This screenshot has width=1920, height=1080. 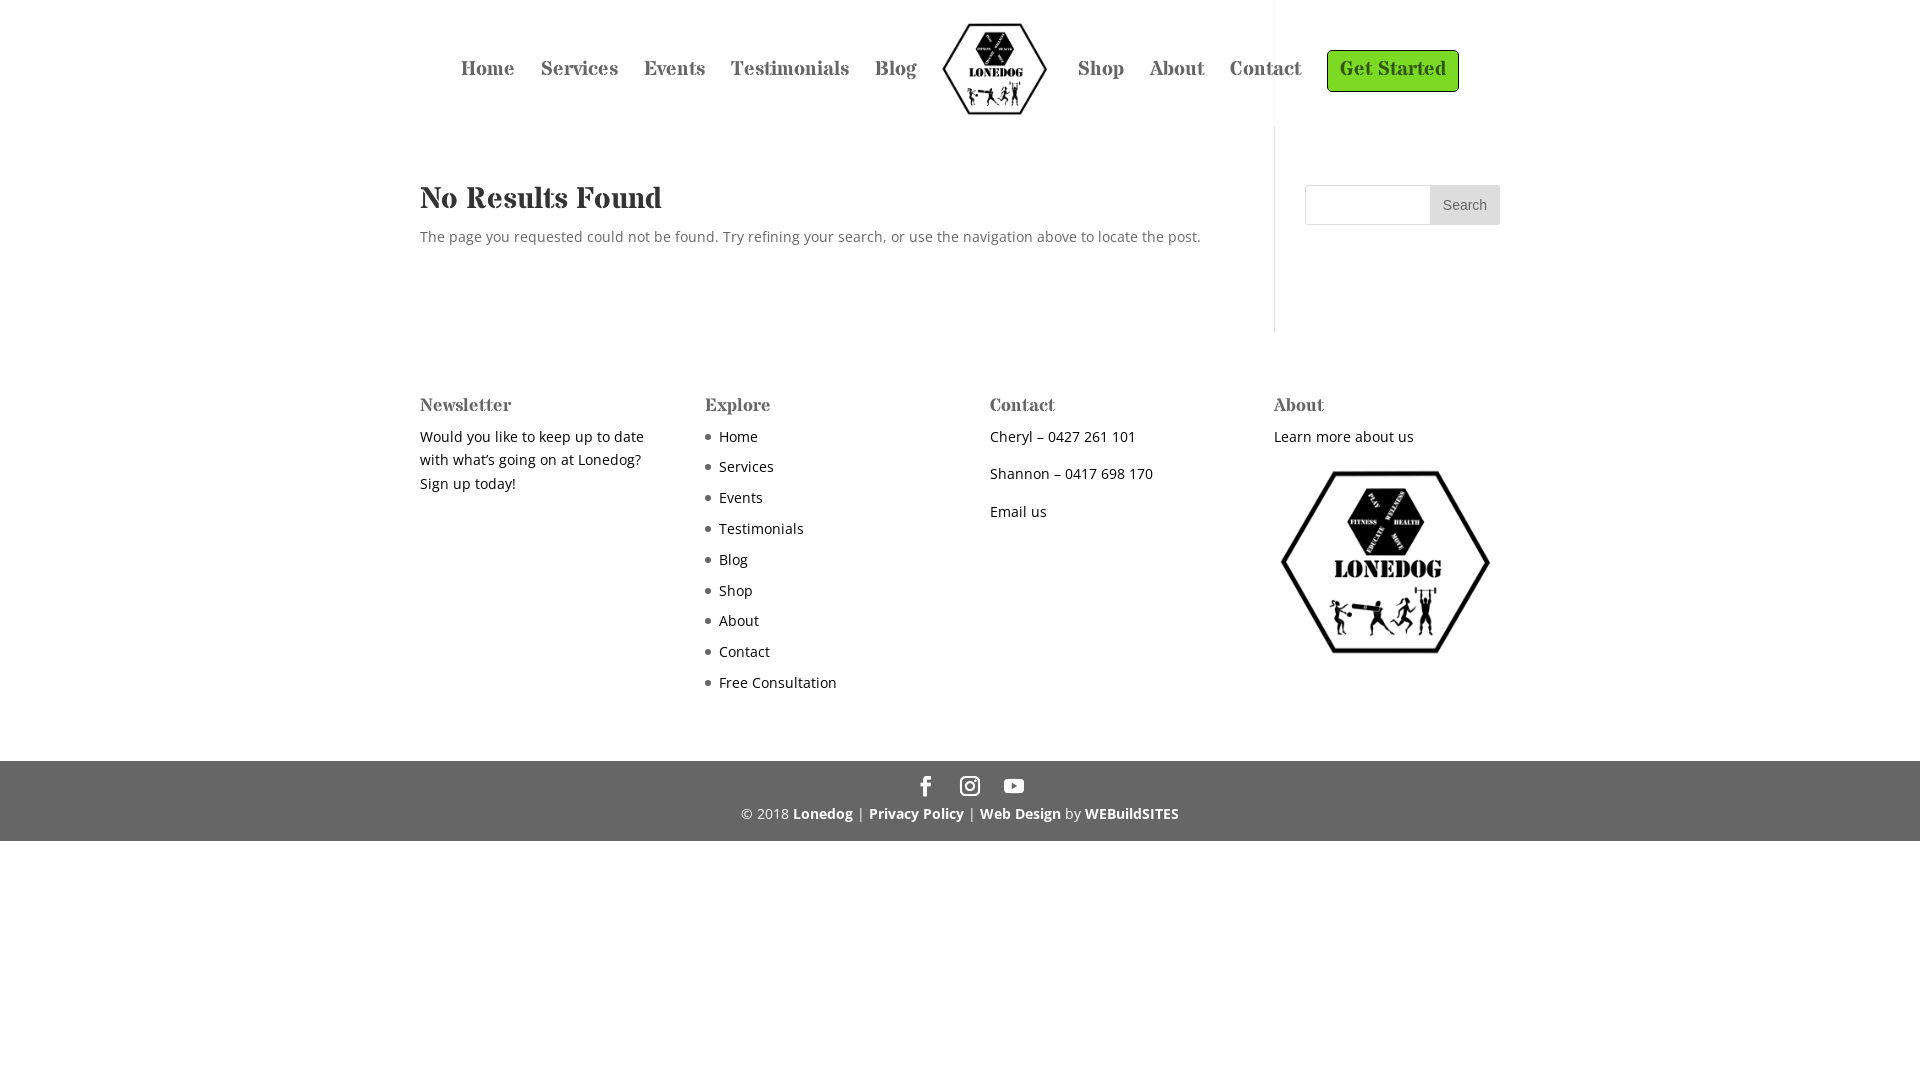 I want to click on Contact, so click(x=744, y=652).